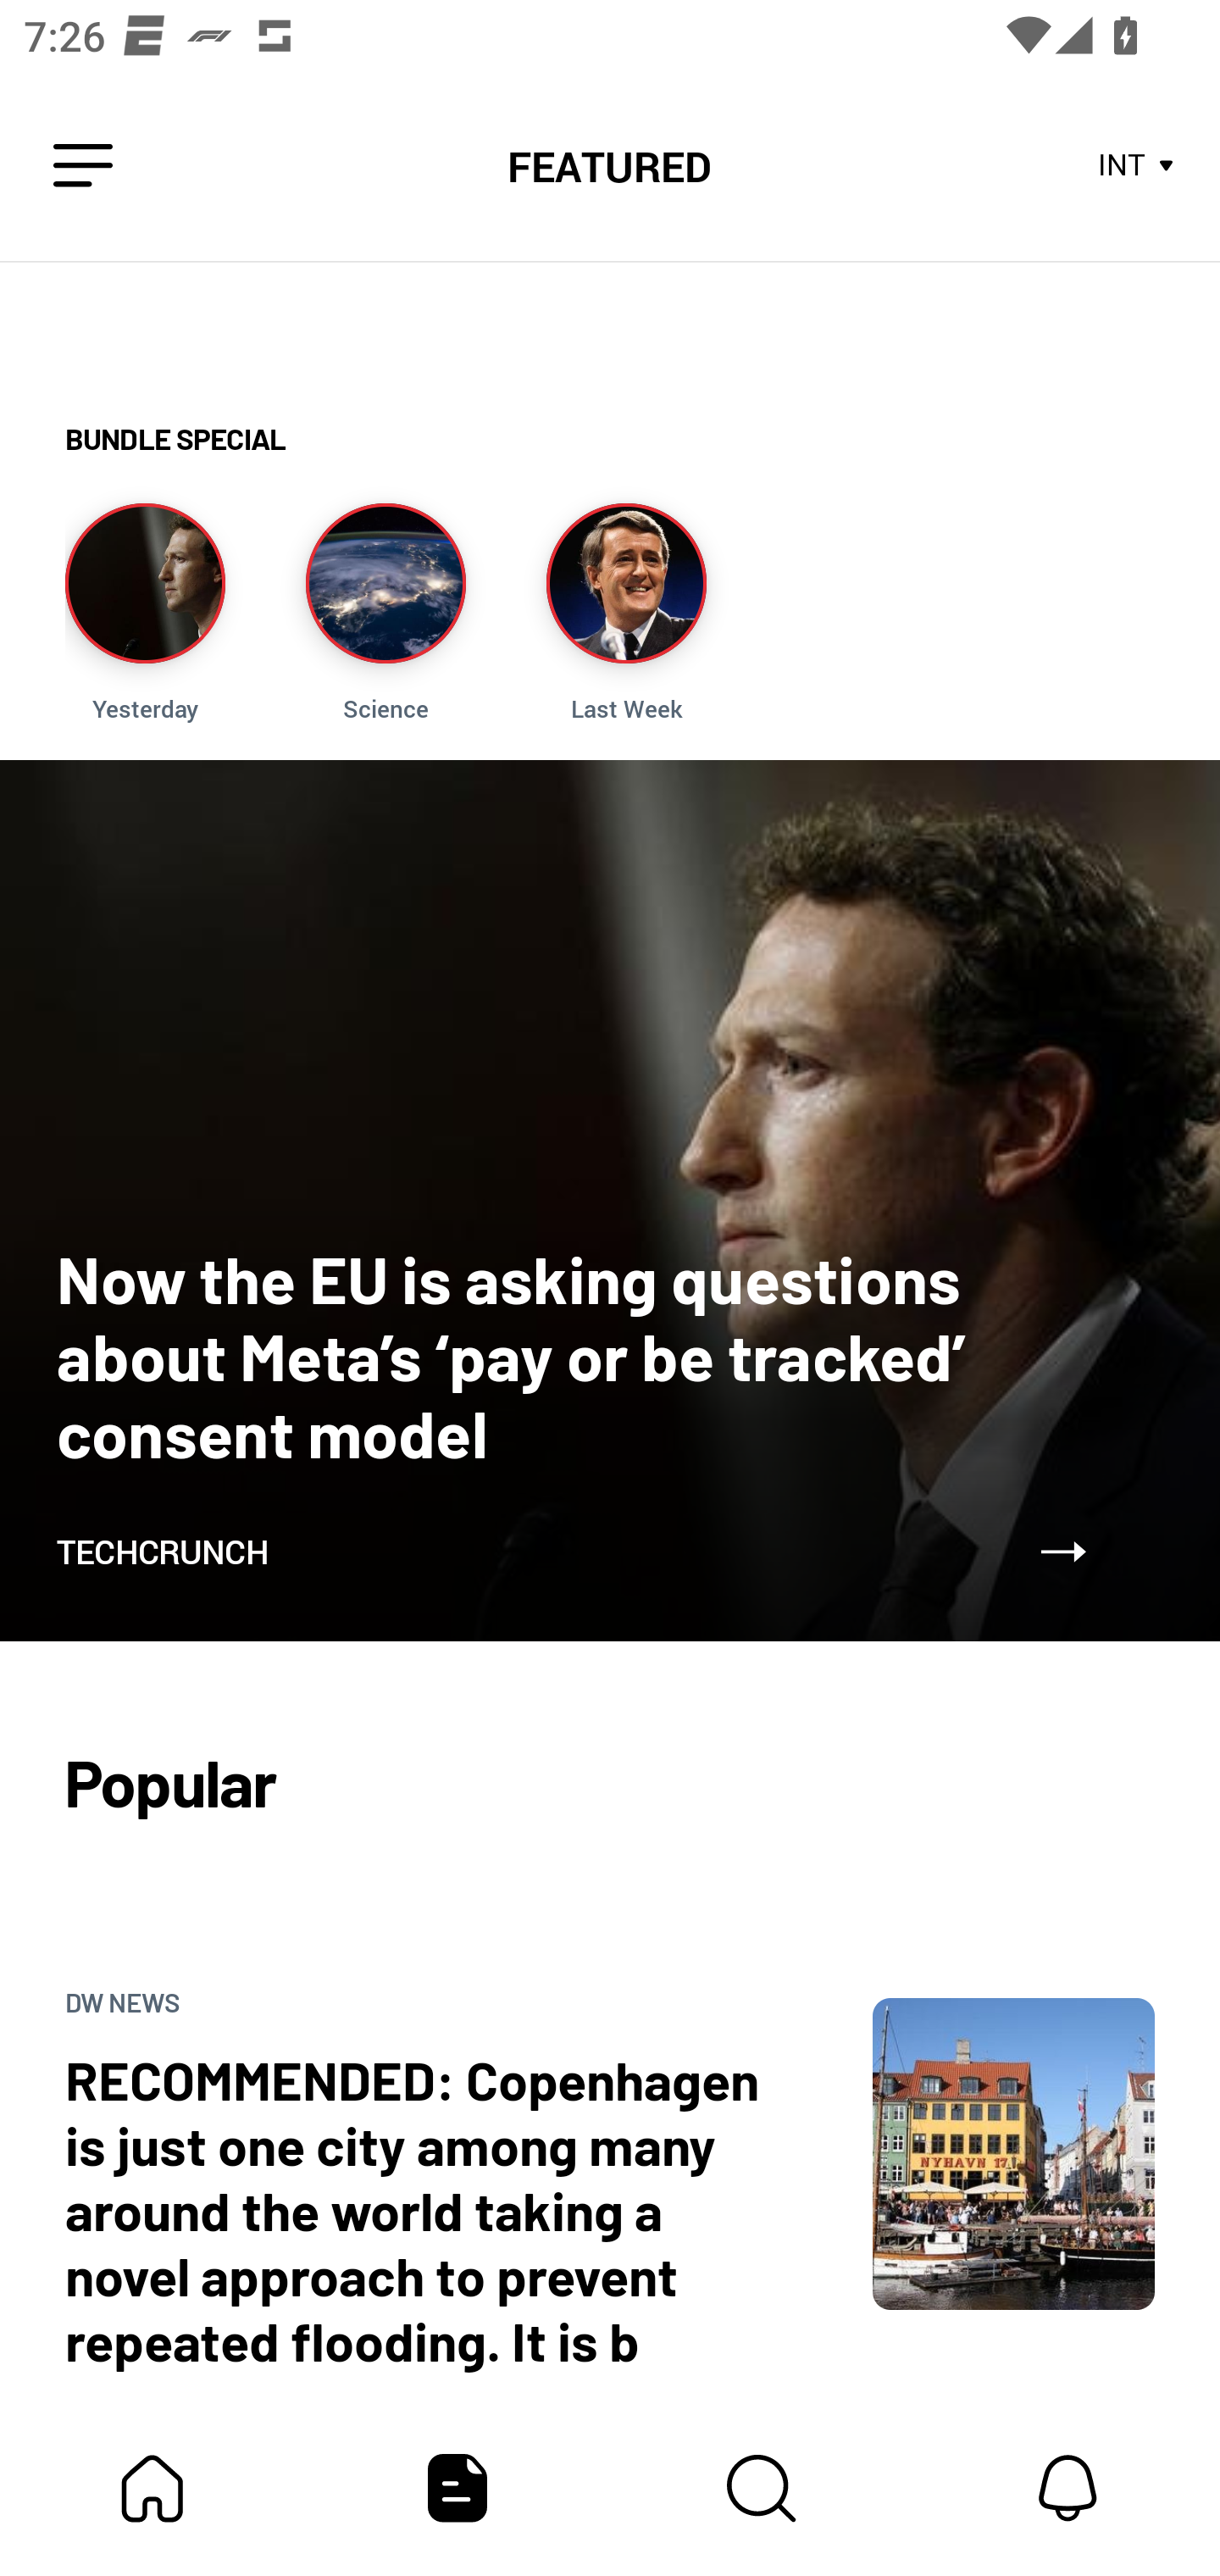 This screenshot has height=2576, width=1220. I want to click on INT Store Area, so click(1137, 166).